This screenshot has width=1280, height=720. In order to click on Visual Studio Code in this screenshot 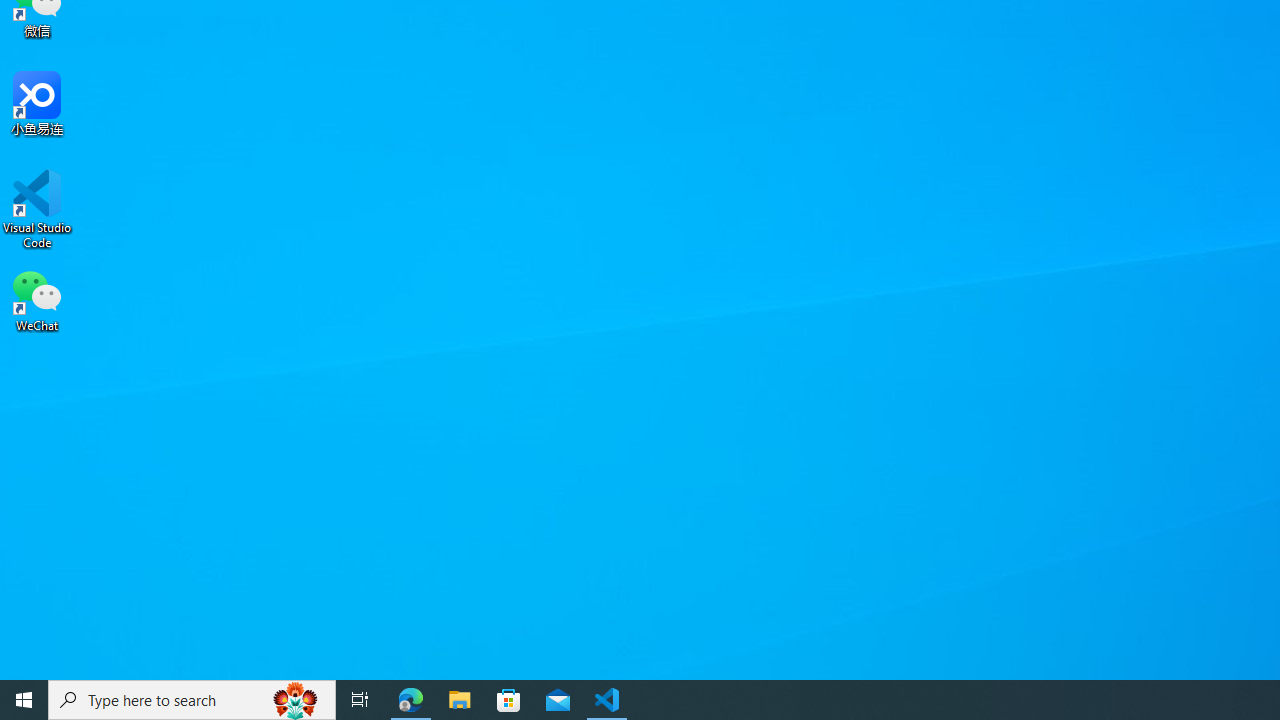, I will do `click(37, 209)`.